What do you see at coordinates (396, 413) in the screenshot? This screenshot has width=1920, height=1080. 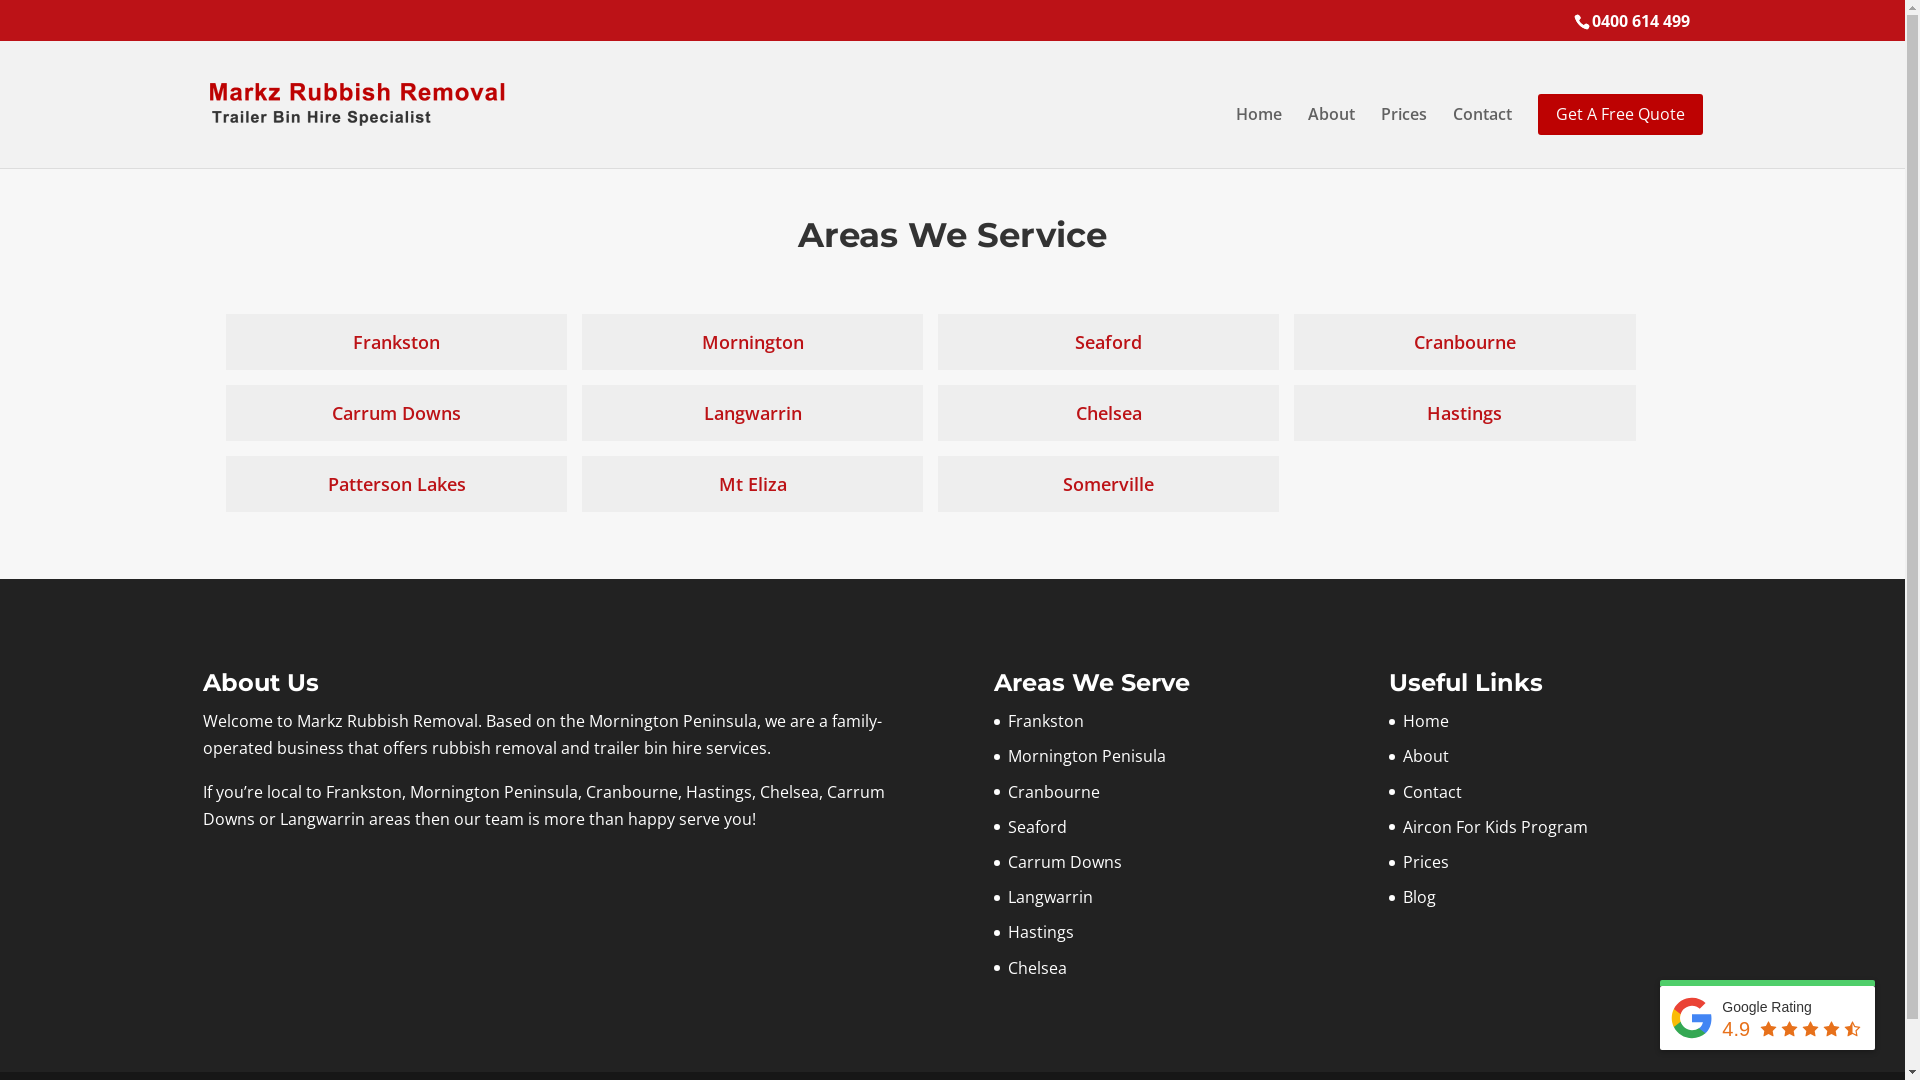 I see `Carrum Downs` at bounding box center [396, 413].